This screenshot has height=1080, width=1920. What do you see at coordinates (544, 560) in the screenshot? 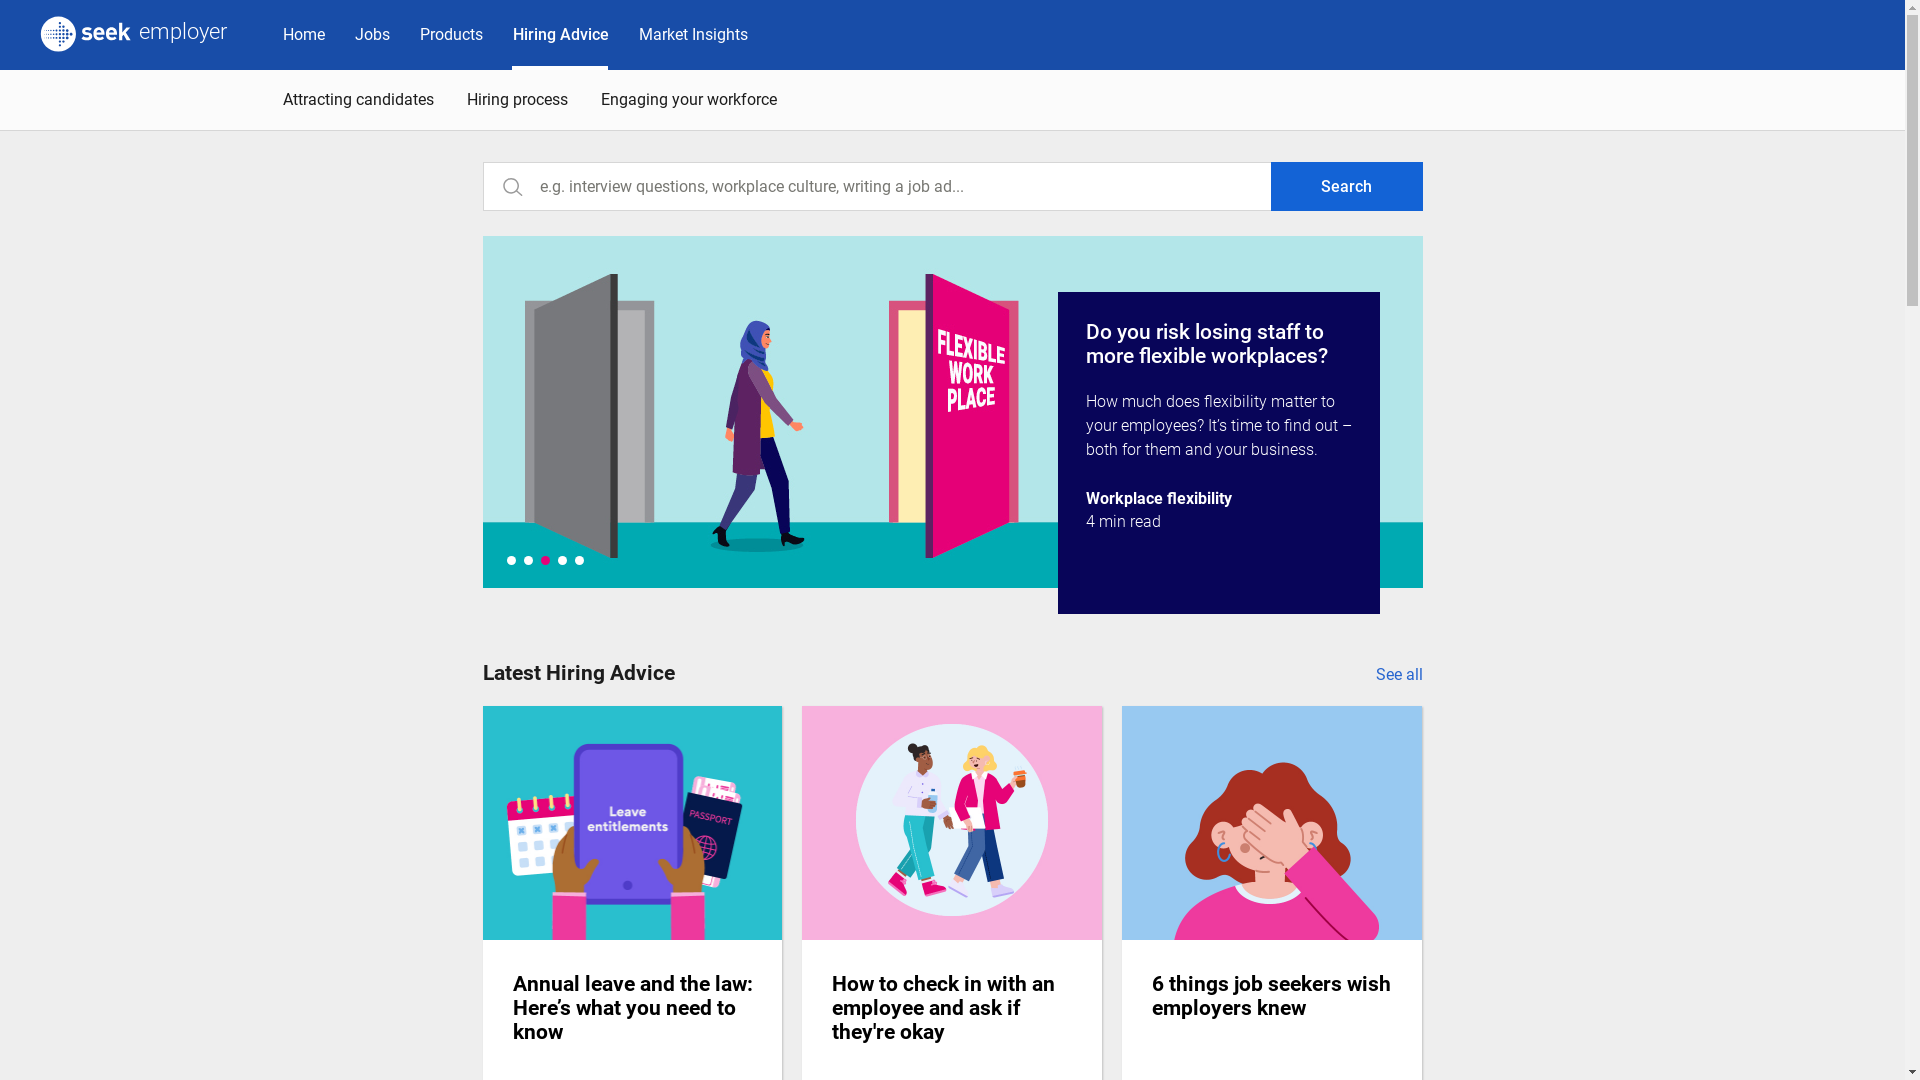
I see `3` at bounding box center [544, 560].